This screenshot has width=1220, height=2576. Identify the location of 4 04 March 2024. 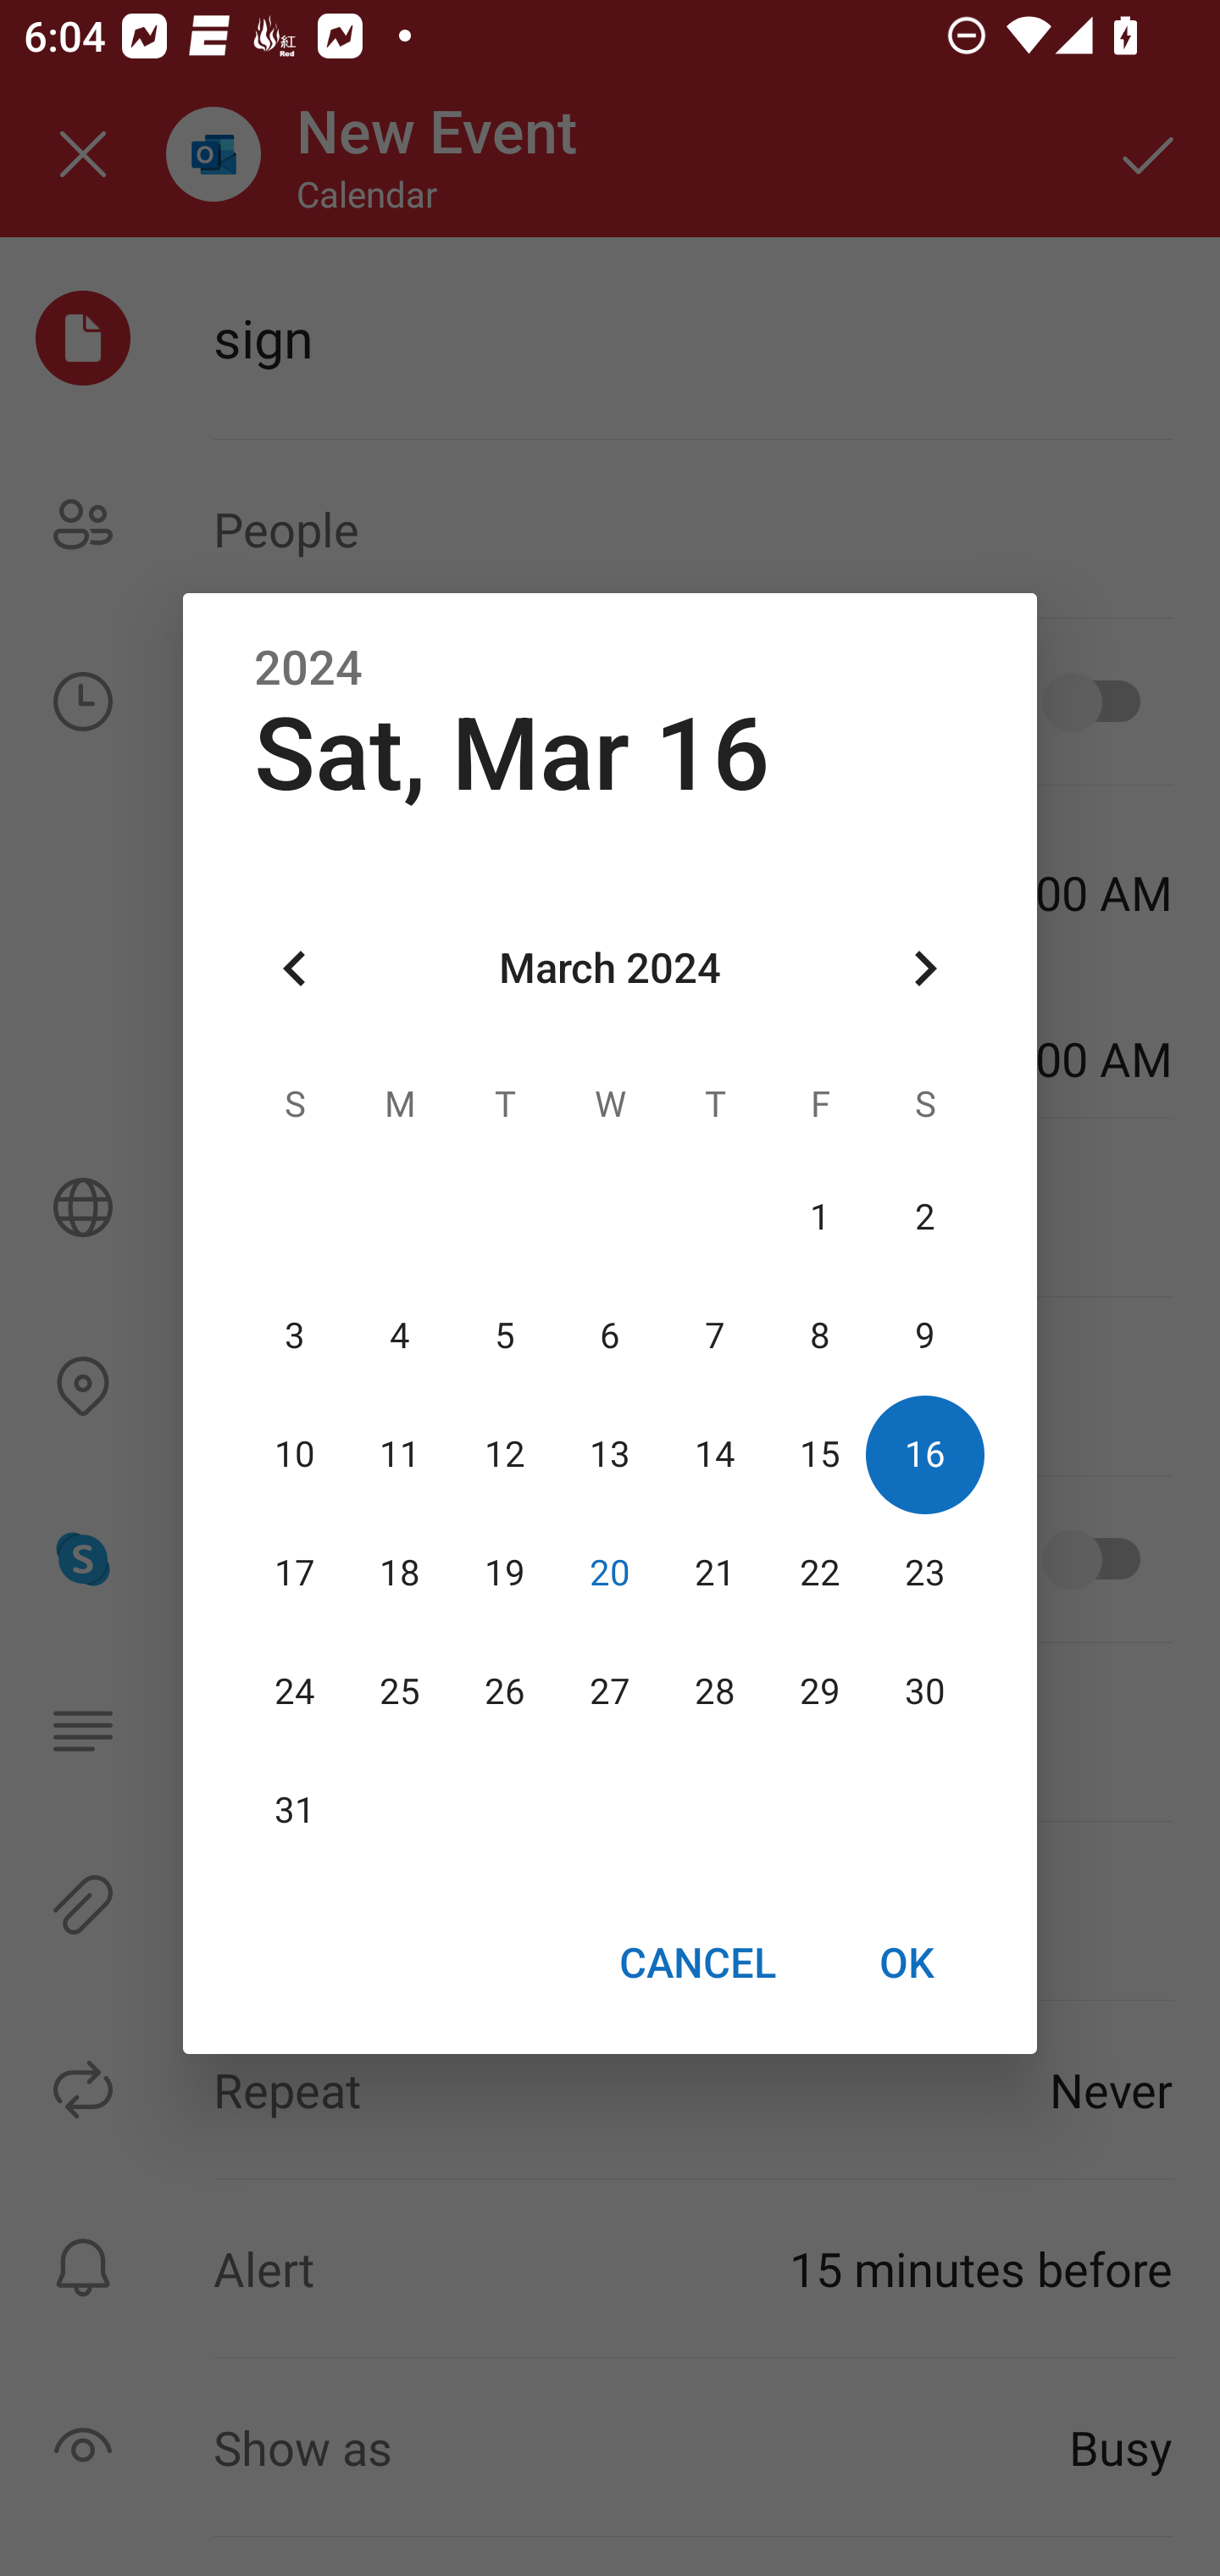
(400, 1336).